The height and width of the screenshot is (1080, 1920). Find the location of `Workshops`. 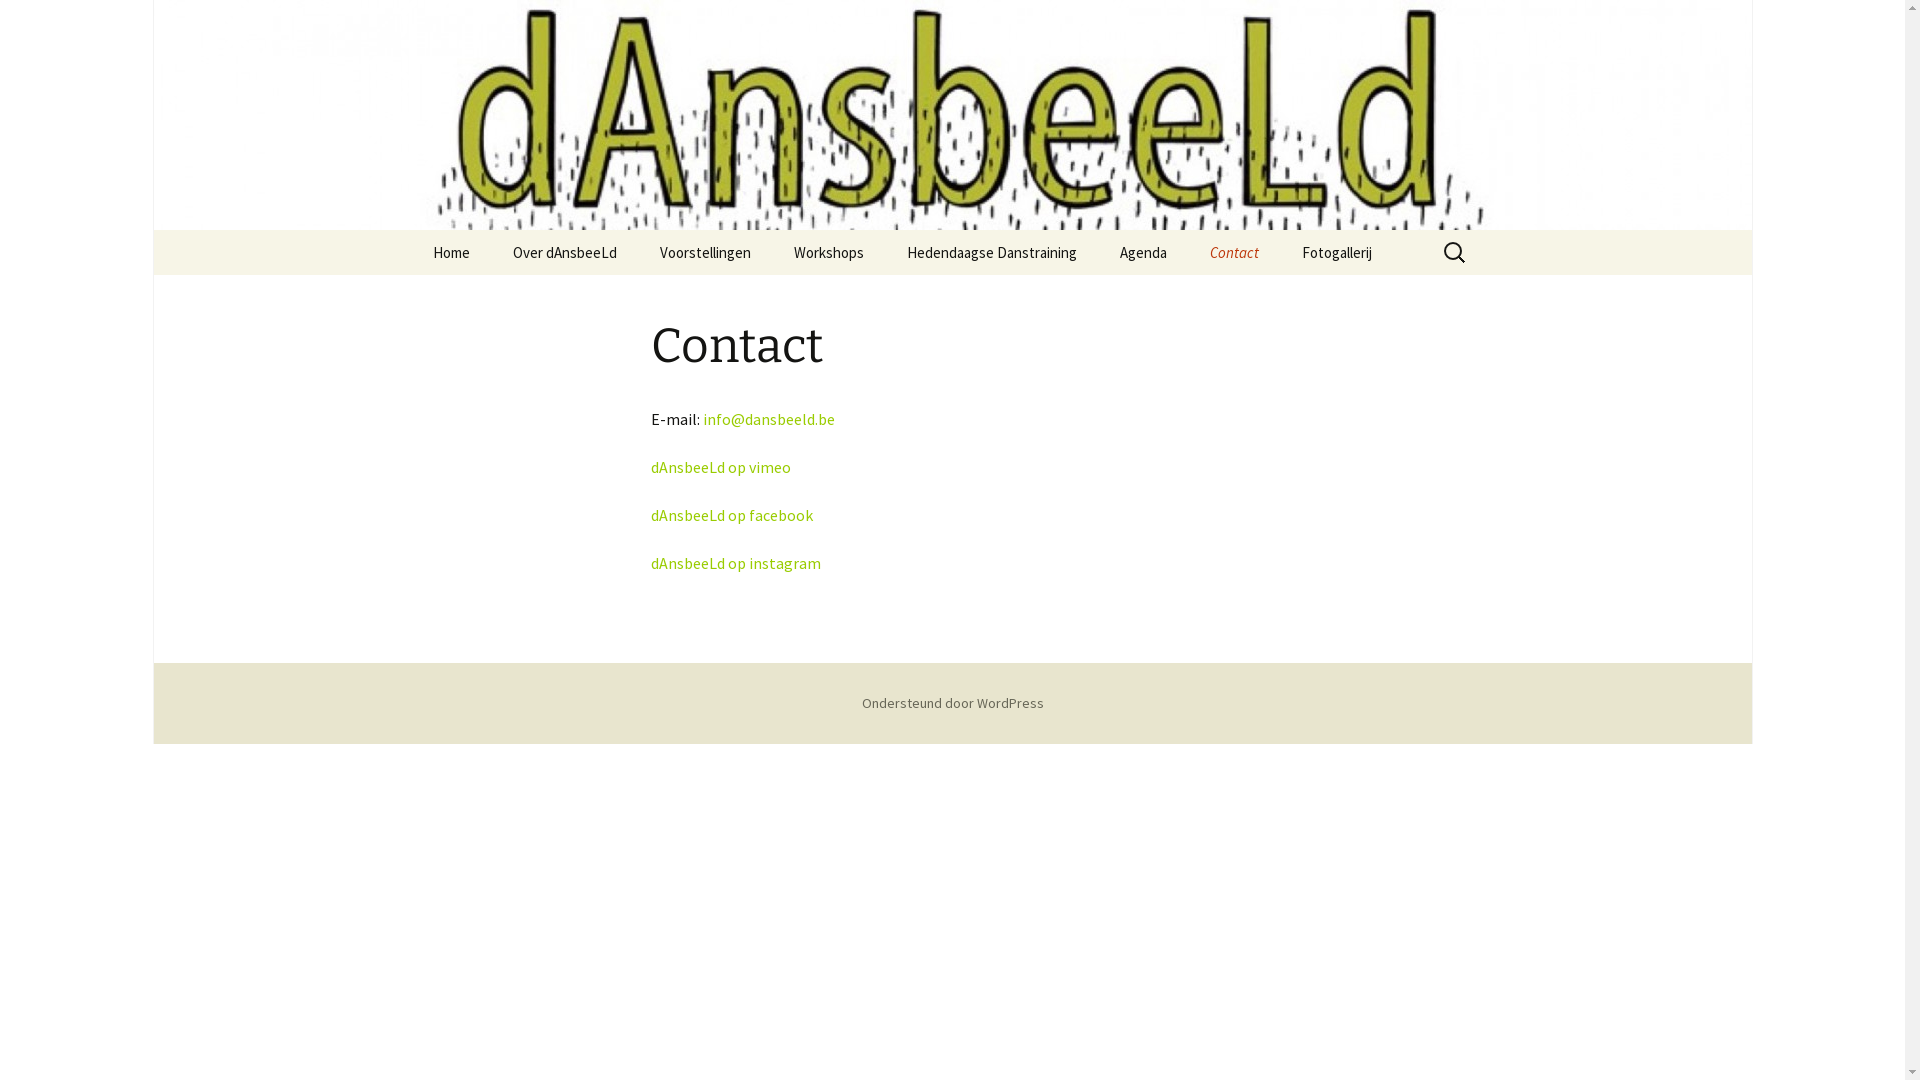

Workshops is located at coordinates (829, 252).